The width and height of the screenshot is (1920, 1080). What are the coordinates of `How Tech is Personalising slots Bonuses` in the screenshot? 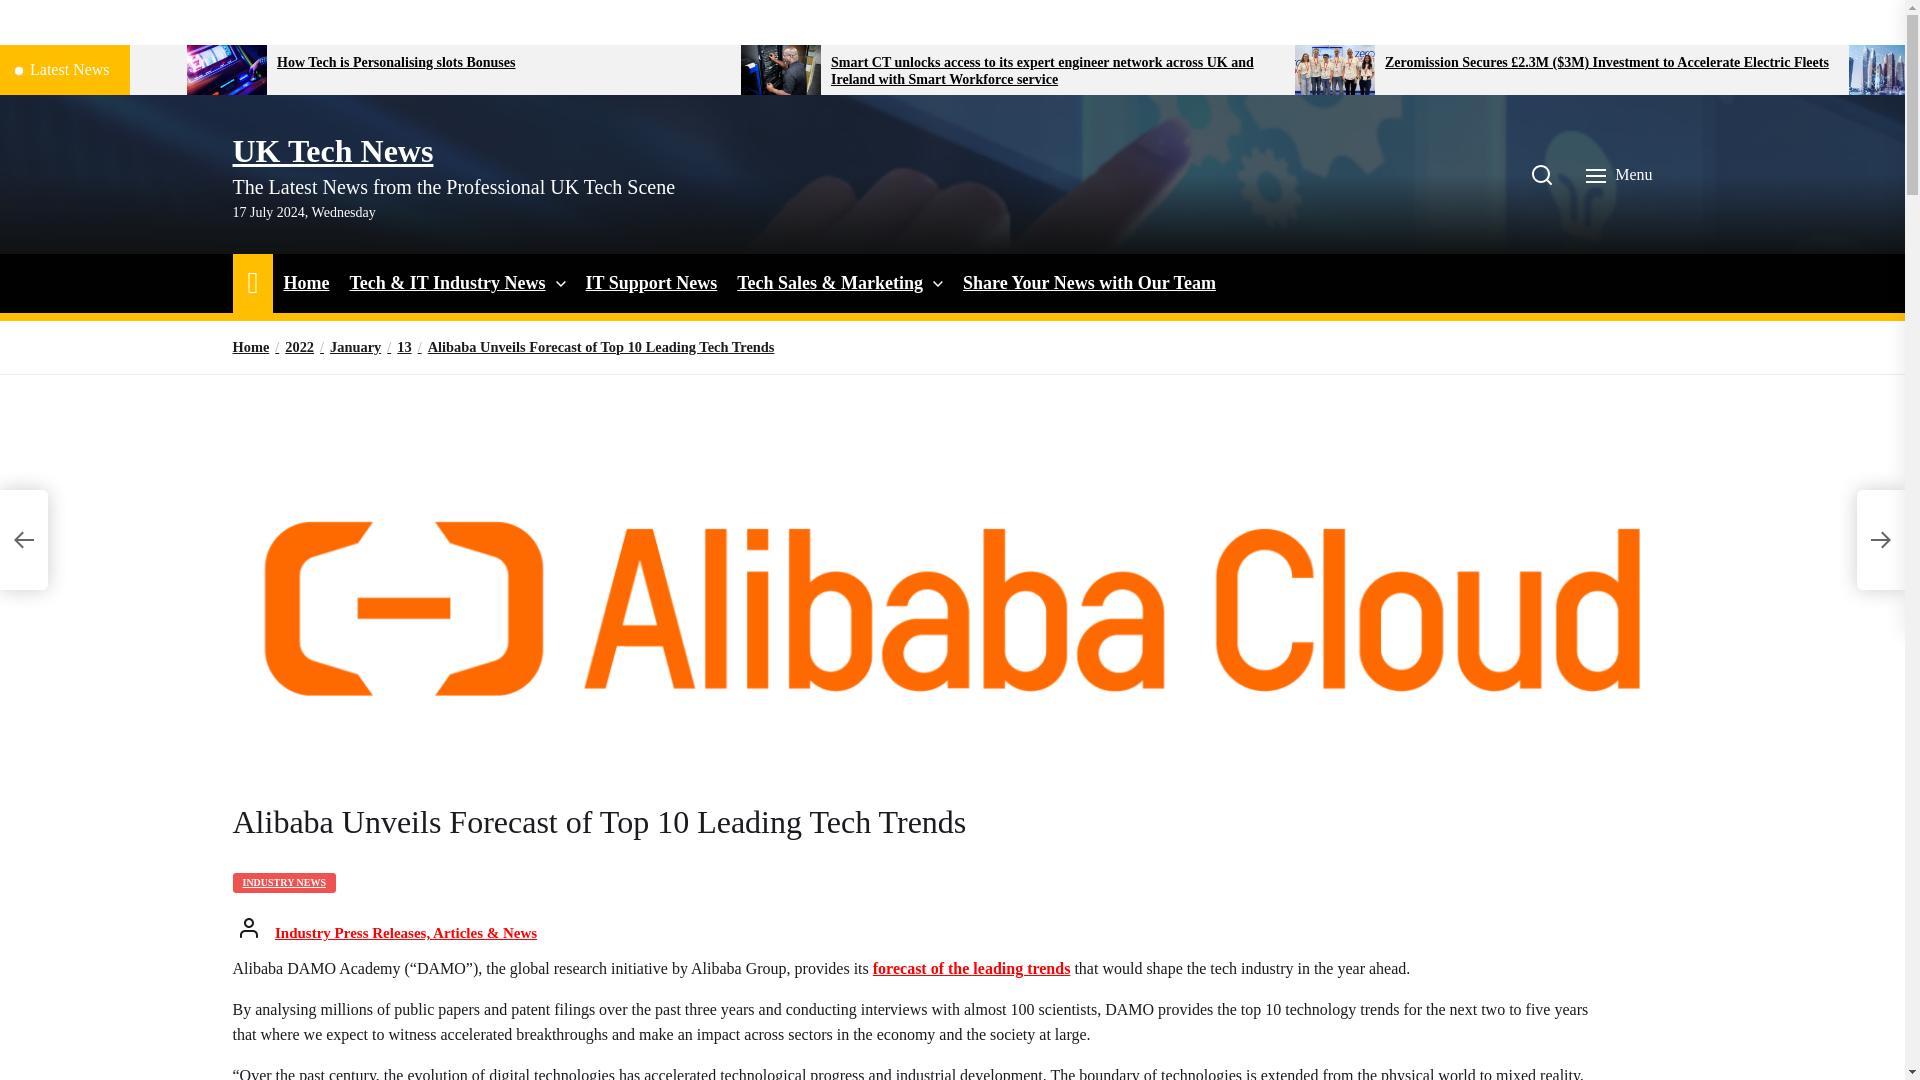 It's located at (500, 64).